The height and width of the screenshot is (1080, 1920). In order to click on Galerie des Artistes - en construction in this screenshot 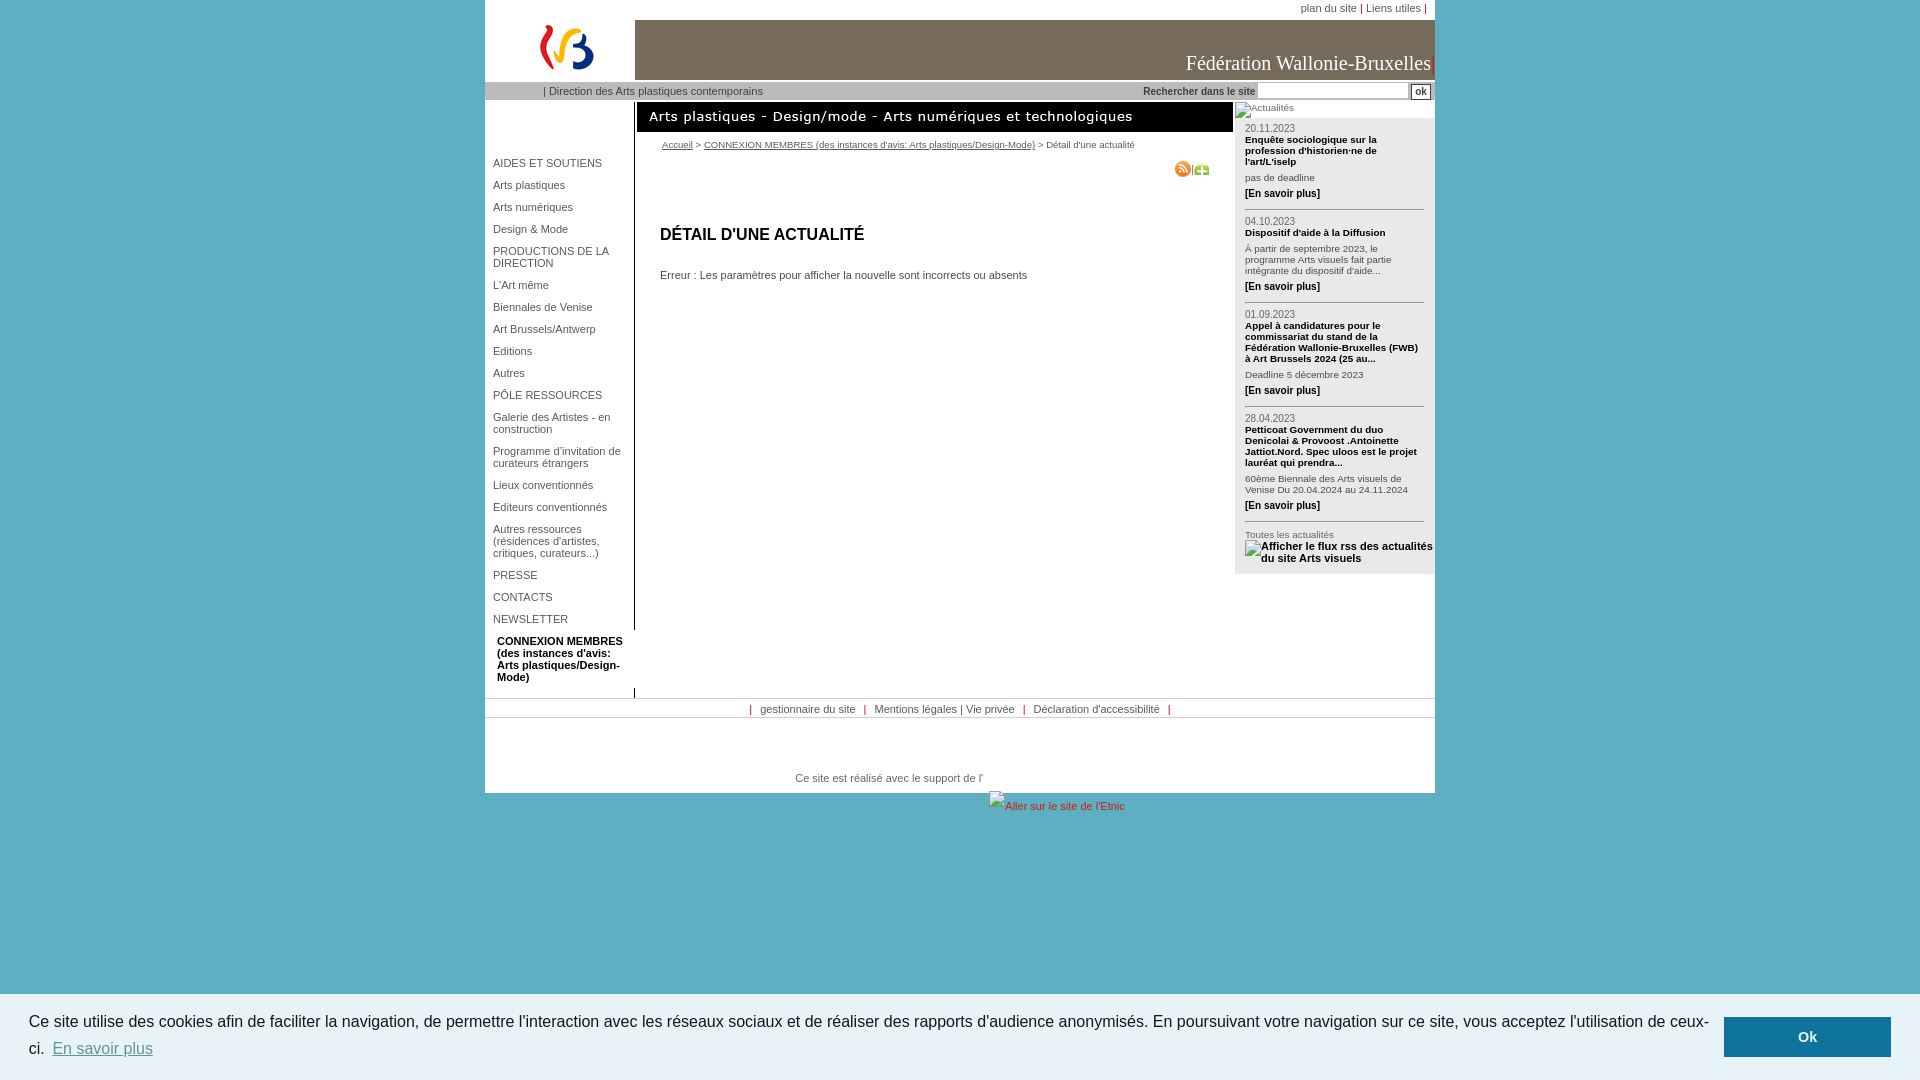, I will do `click(560, 423)`.